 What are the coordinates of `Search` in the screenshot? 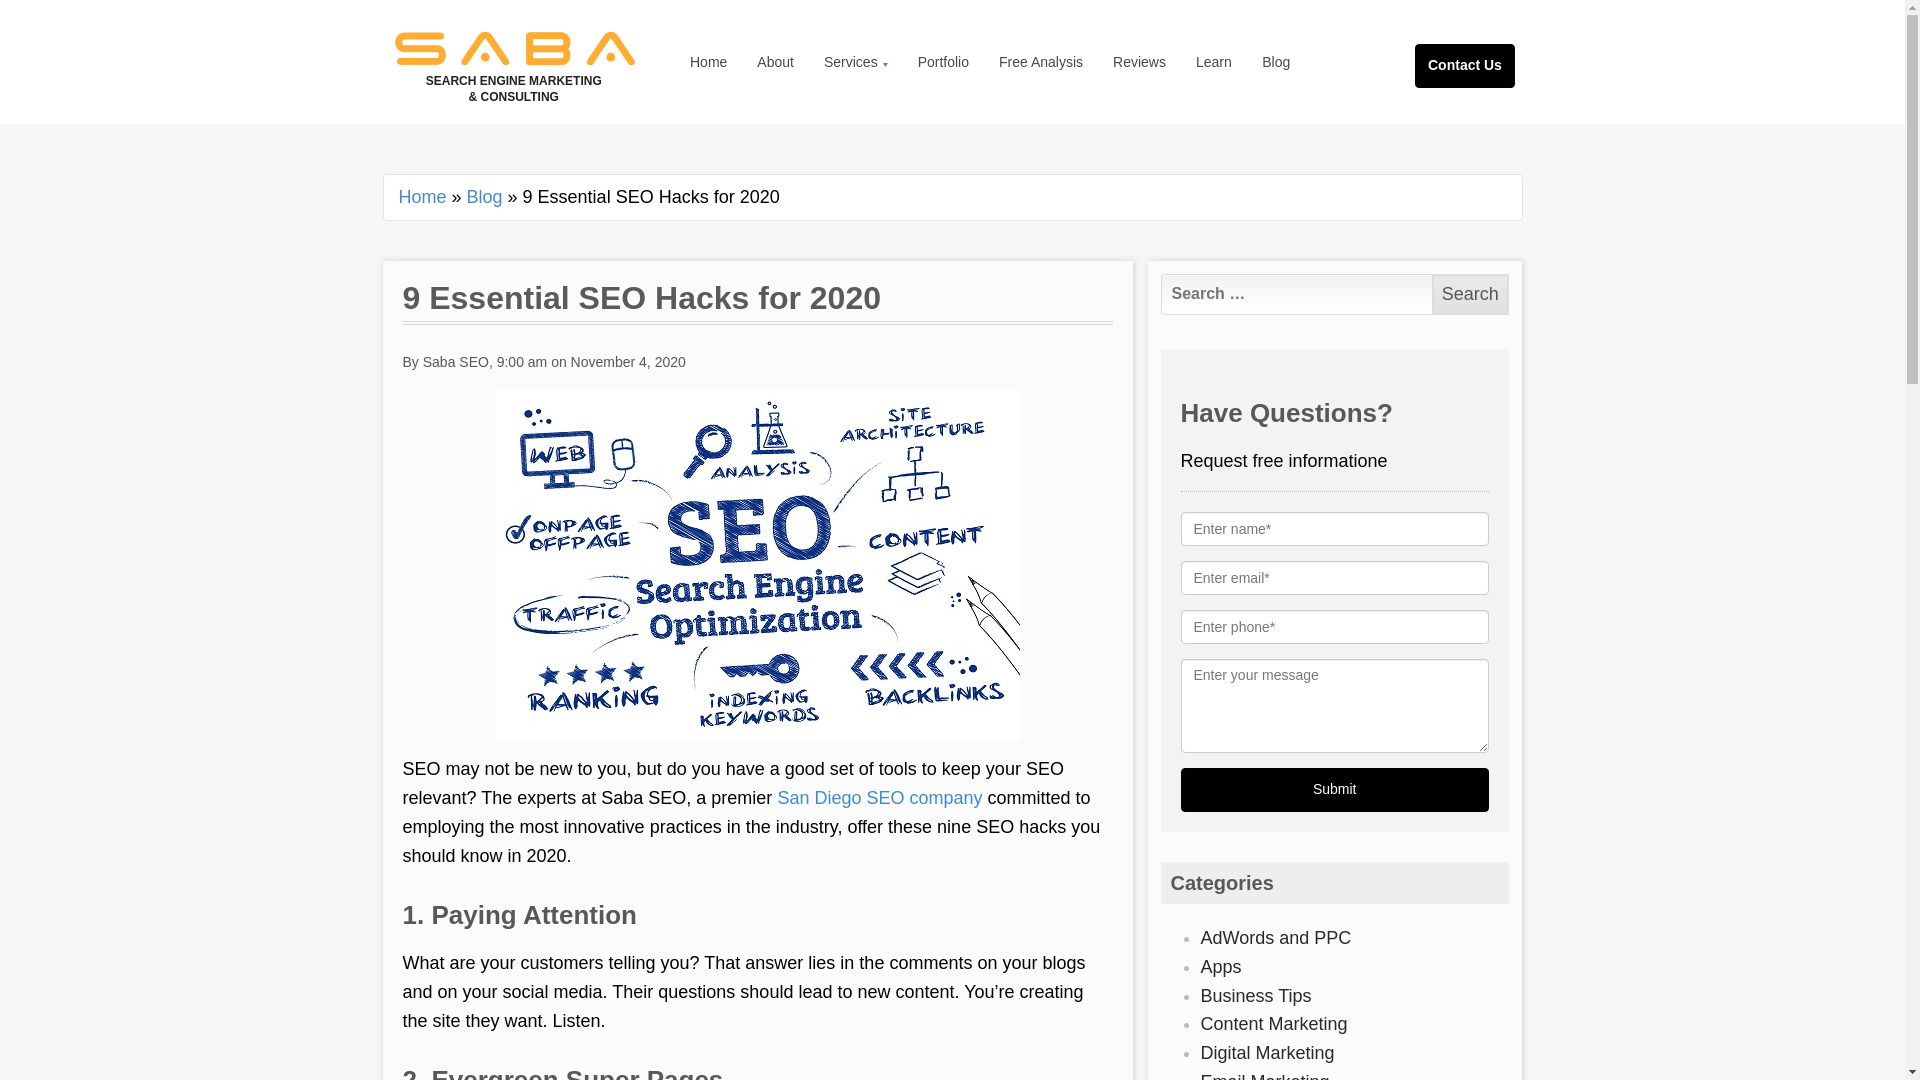 It's located at (1470, 294).